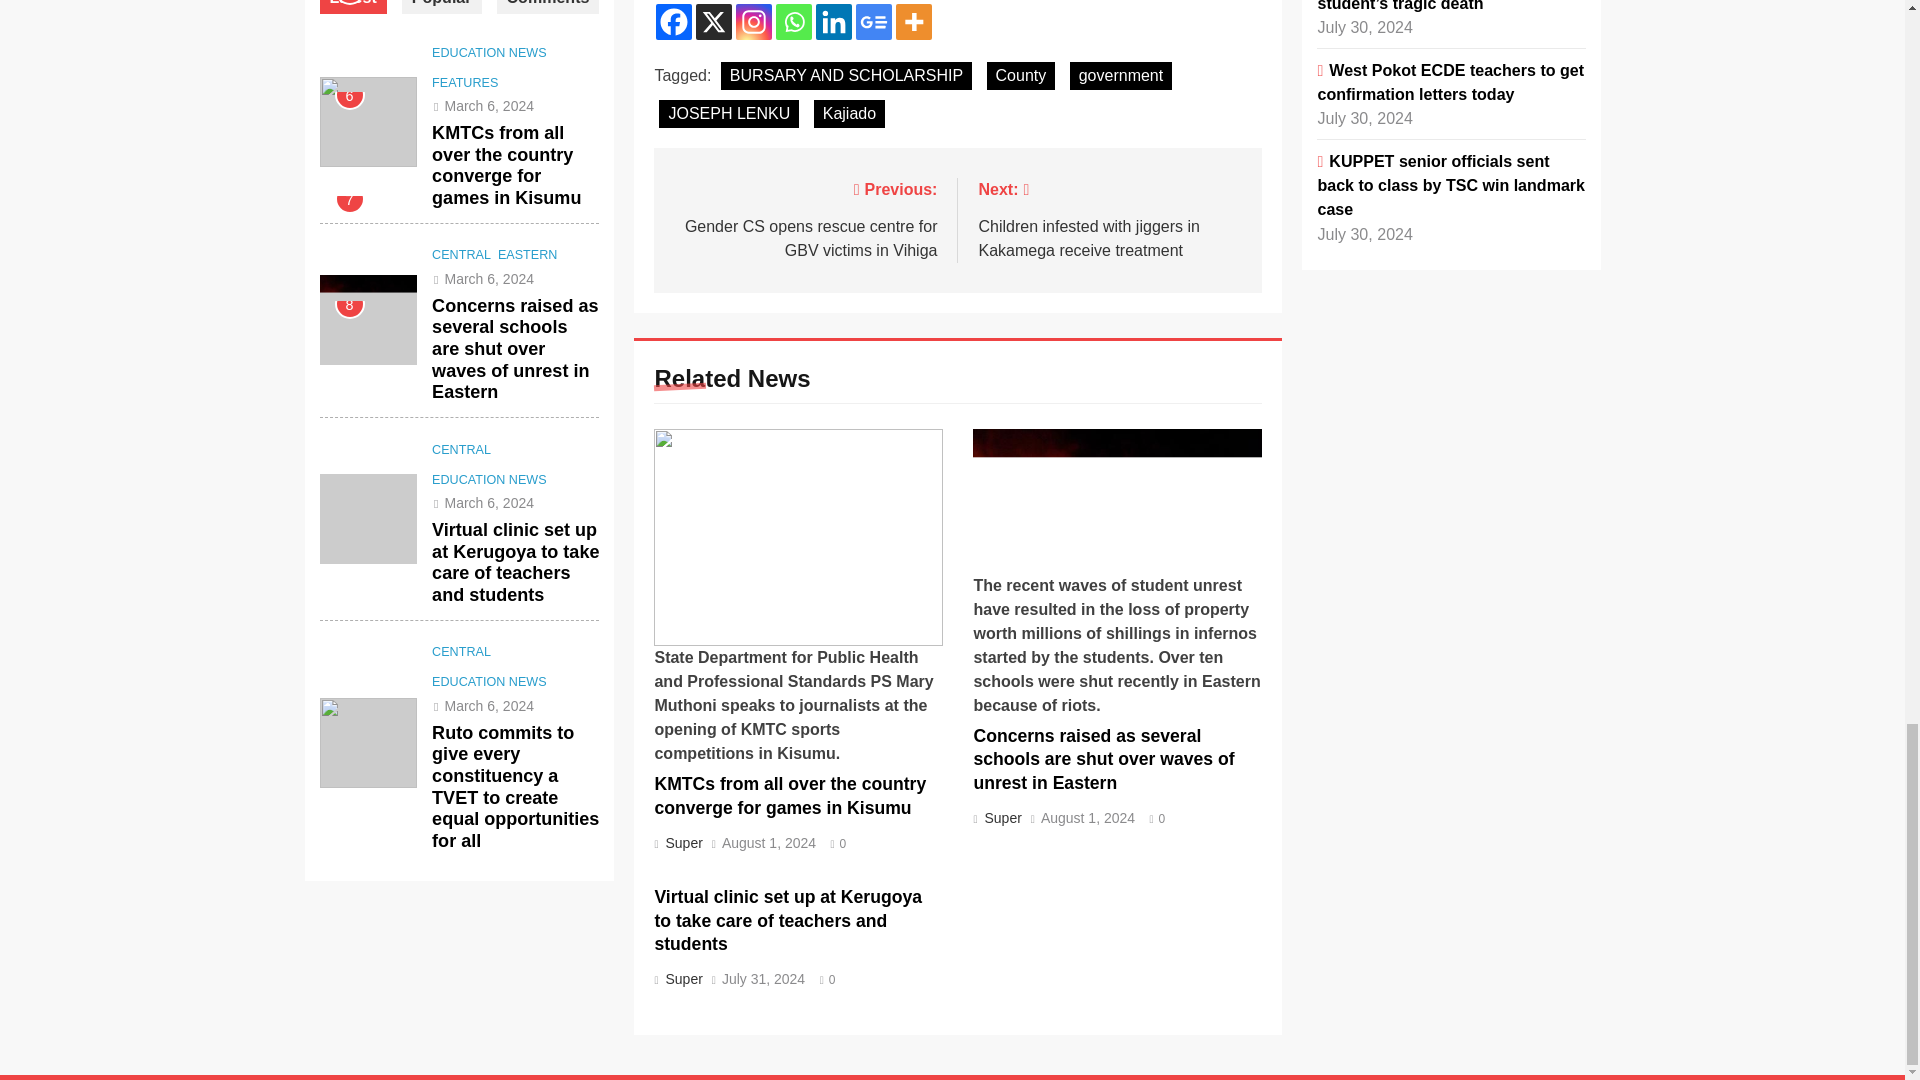  What do you see at coordinates (753, 22) in the screenshot?
I see `Instagram` at bounding box center [753, 22].